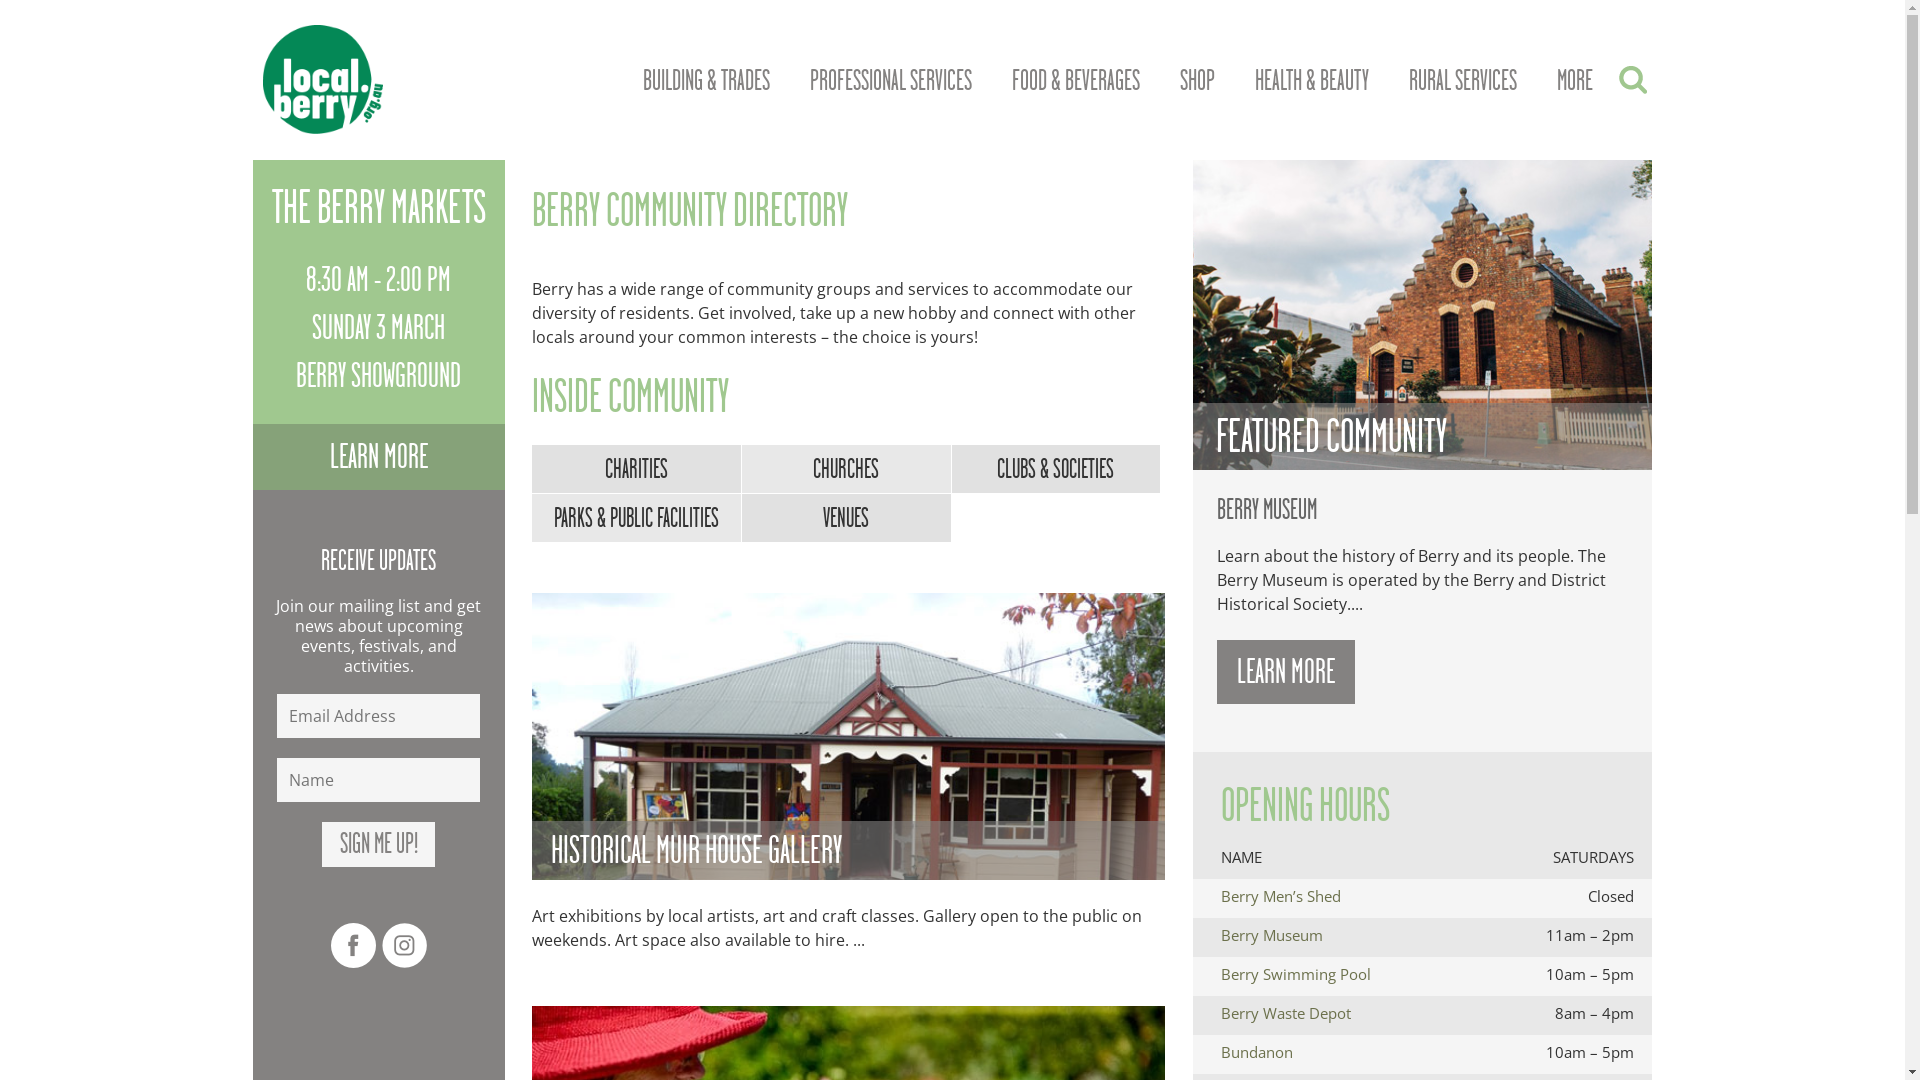 The height and width of the screenshot is (1080, 1920). What do you see at coordinates (706, 81) in the screenshot?
I see `BUILDING & TRADES` at bounding box center [706, 81].